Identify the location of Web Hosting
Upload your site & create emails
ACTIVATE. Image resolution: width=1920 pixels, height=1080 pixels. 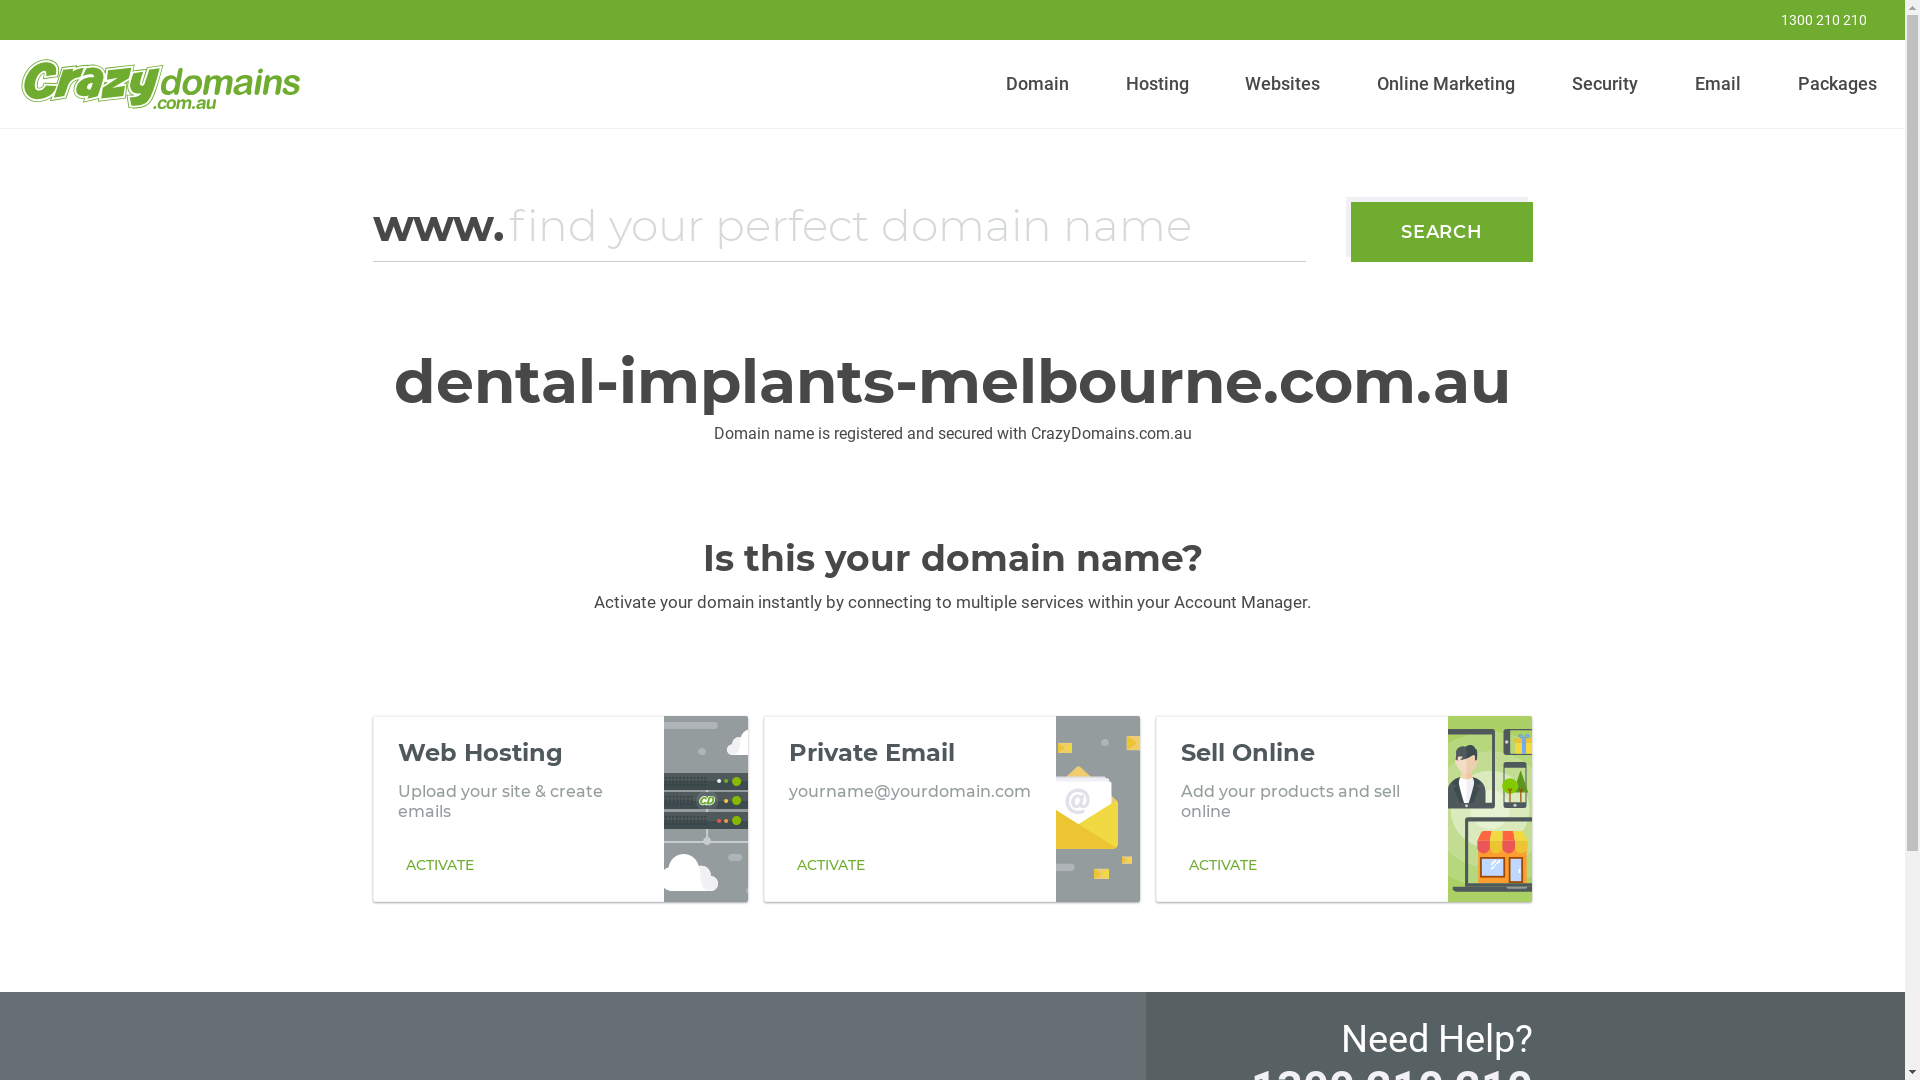
(560, 809).